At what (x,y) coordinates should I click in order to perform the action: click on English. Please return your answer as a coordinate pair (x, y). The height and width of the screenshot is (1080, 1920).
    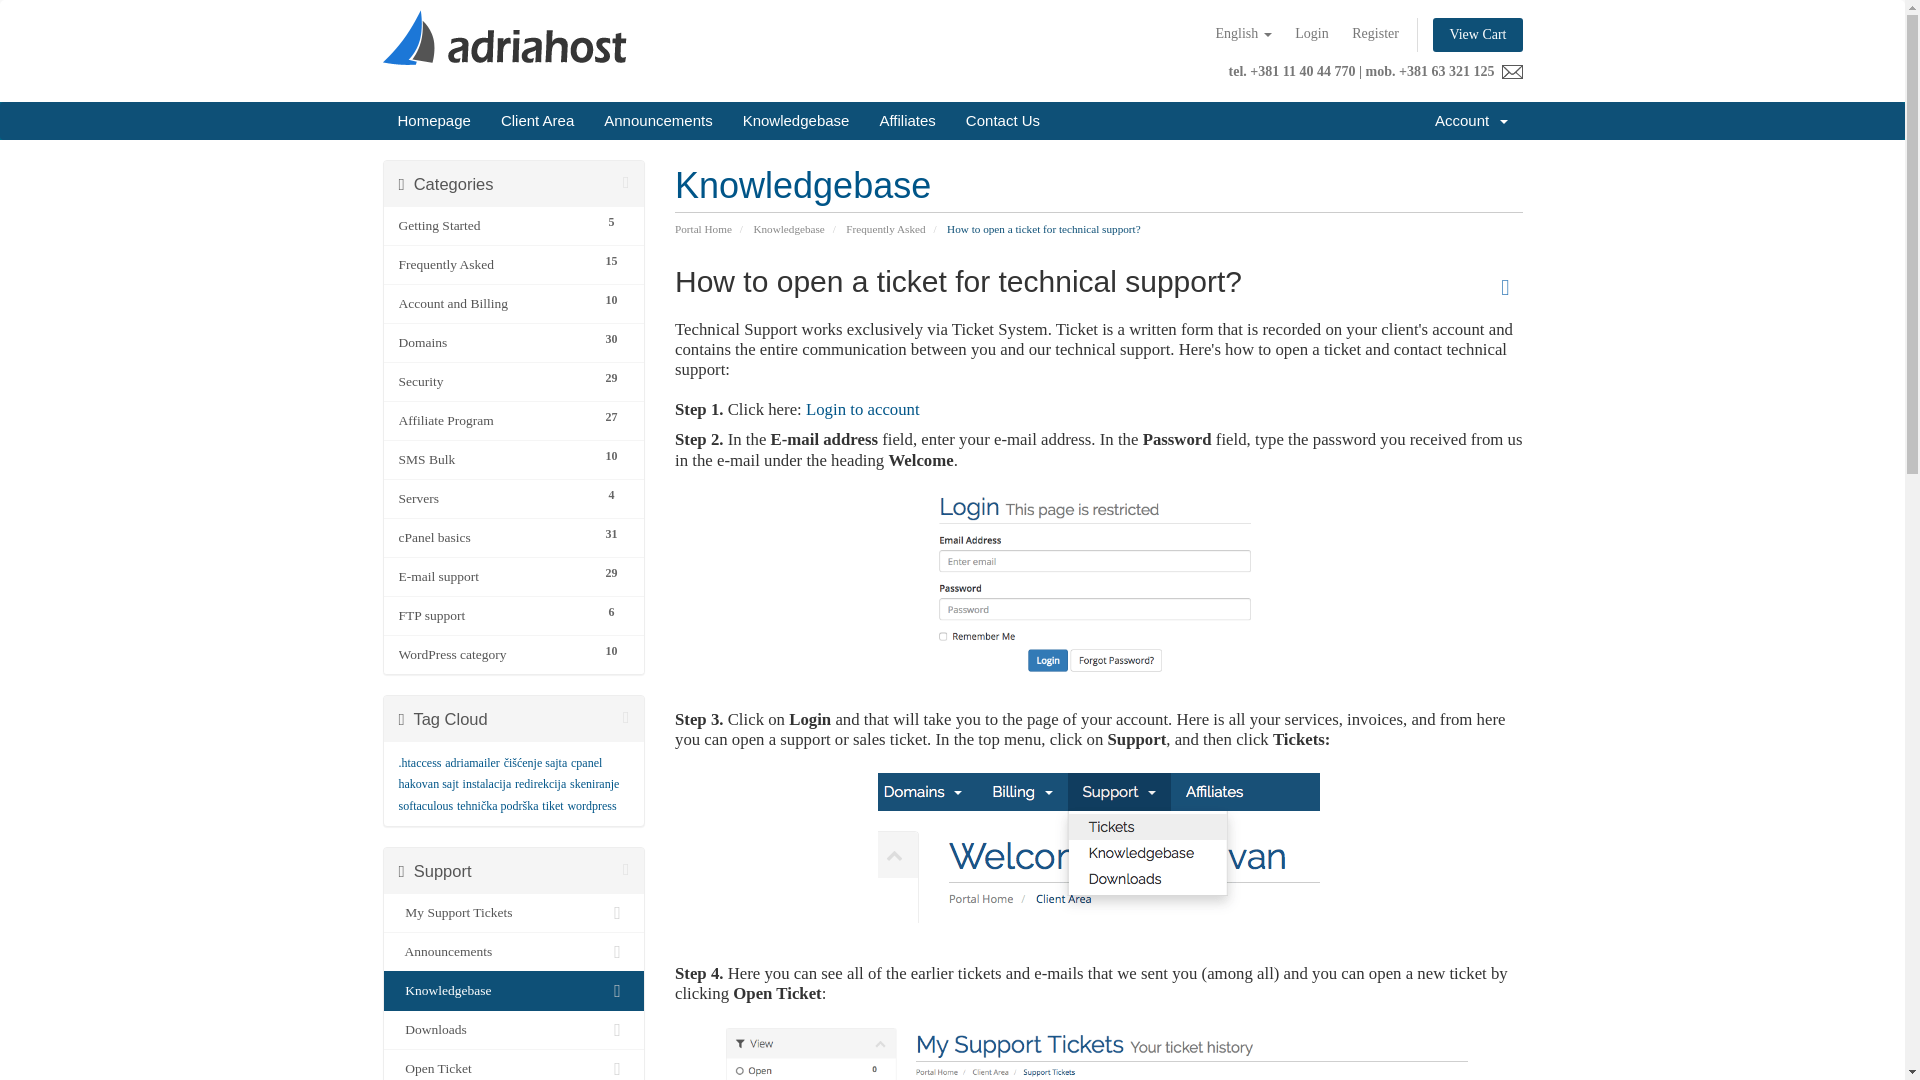
    Looking at the image, I should click on (1311, 34).